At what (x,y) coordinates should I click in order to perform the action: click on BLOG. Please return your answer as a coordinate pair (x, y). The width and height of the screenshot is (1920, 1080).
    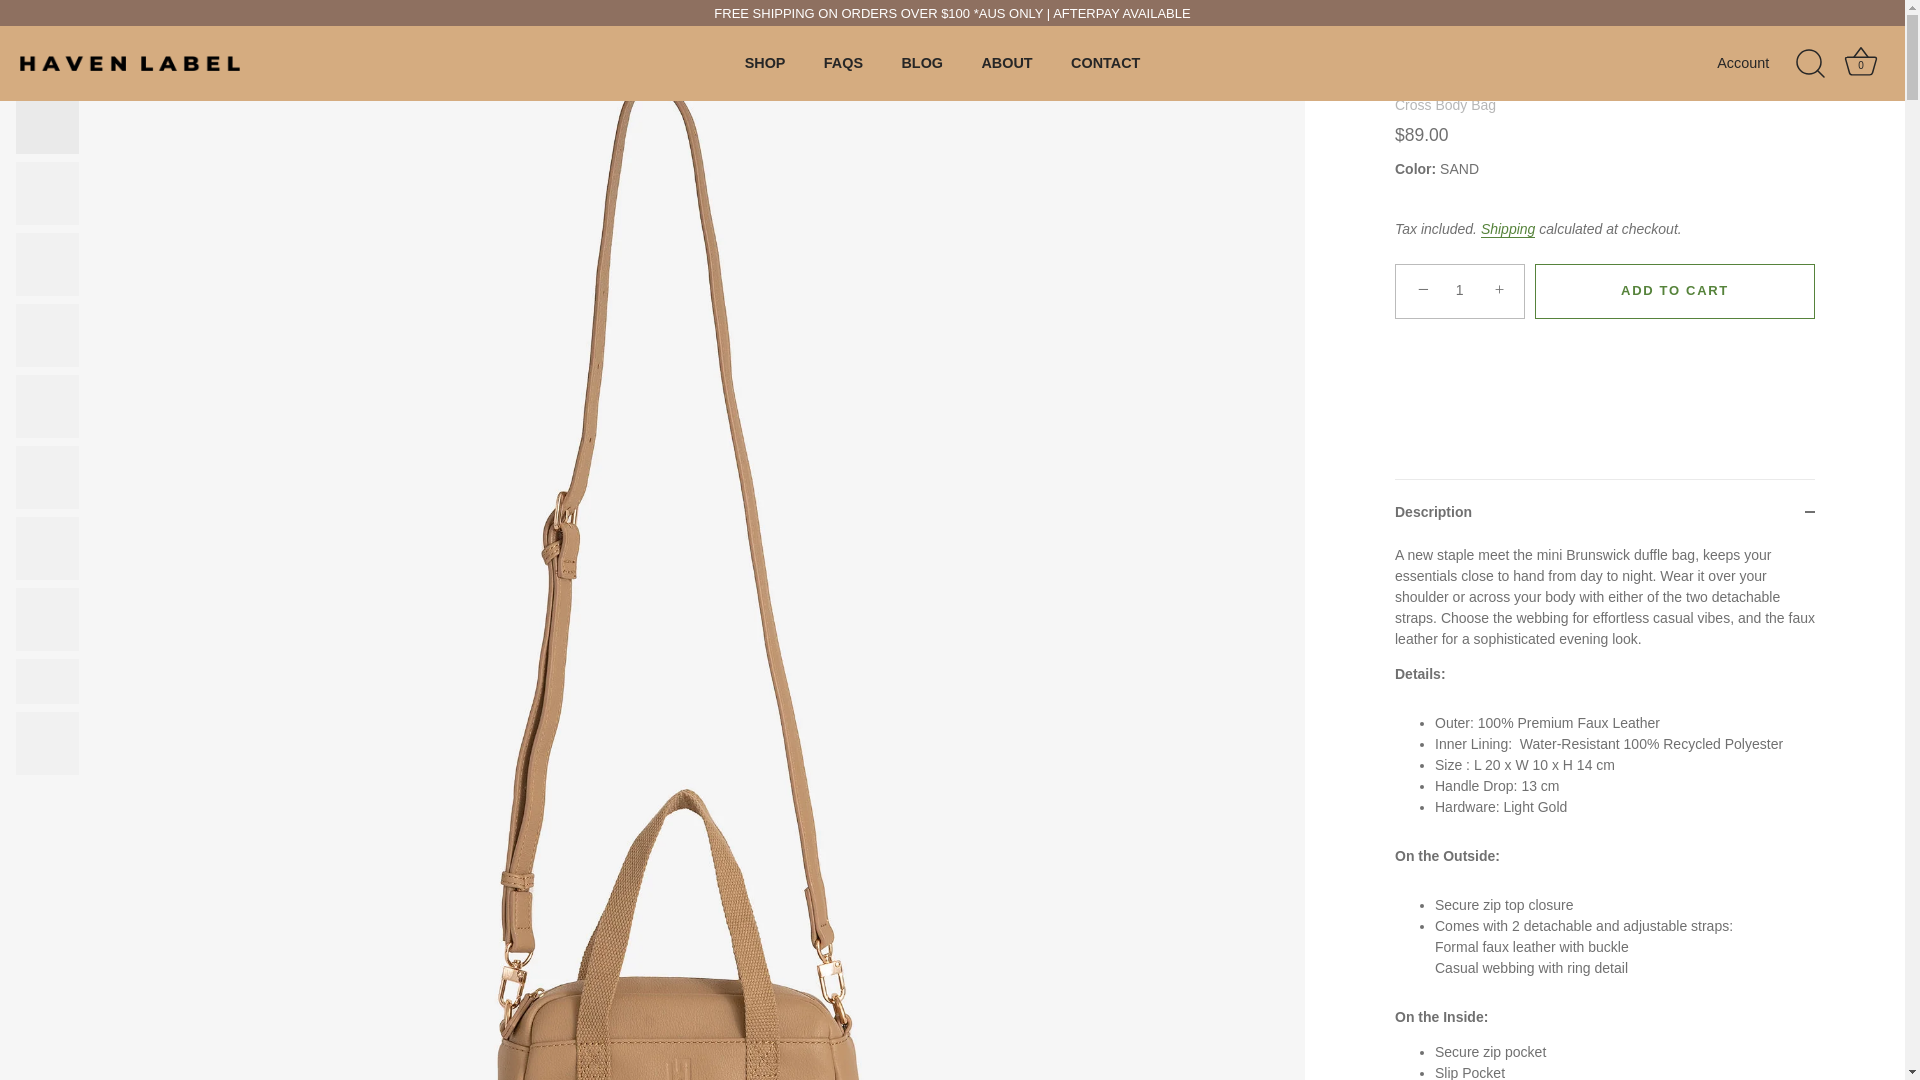
    Looking at the image, I should click on (1860, 62).